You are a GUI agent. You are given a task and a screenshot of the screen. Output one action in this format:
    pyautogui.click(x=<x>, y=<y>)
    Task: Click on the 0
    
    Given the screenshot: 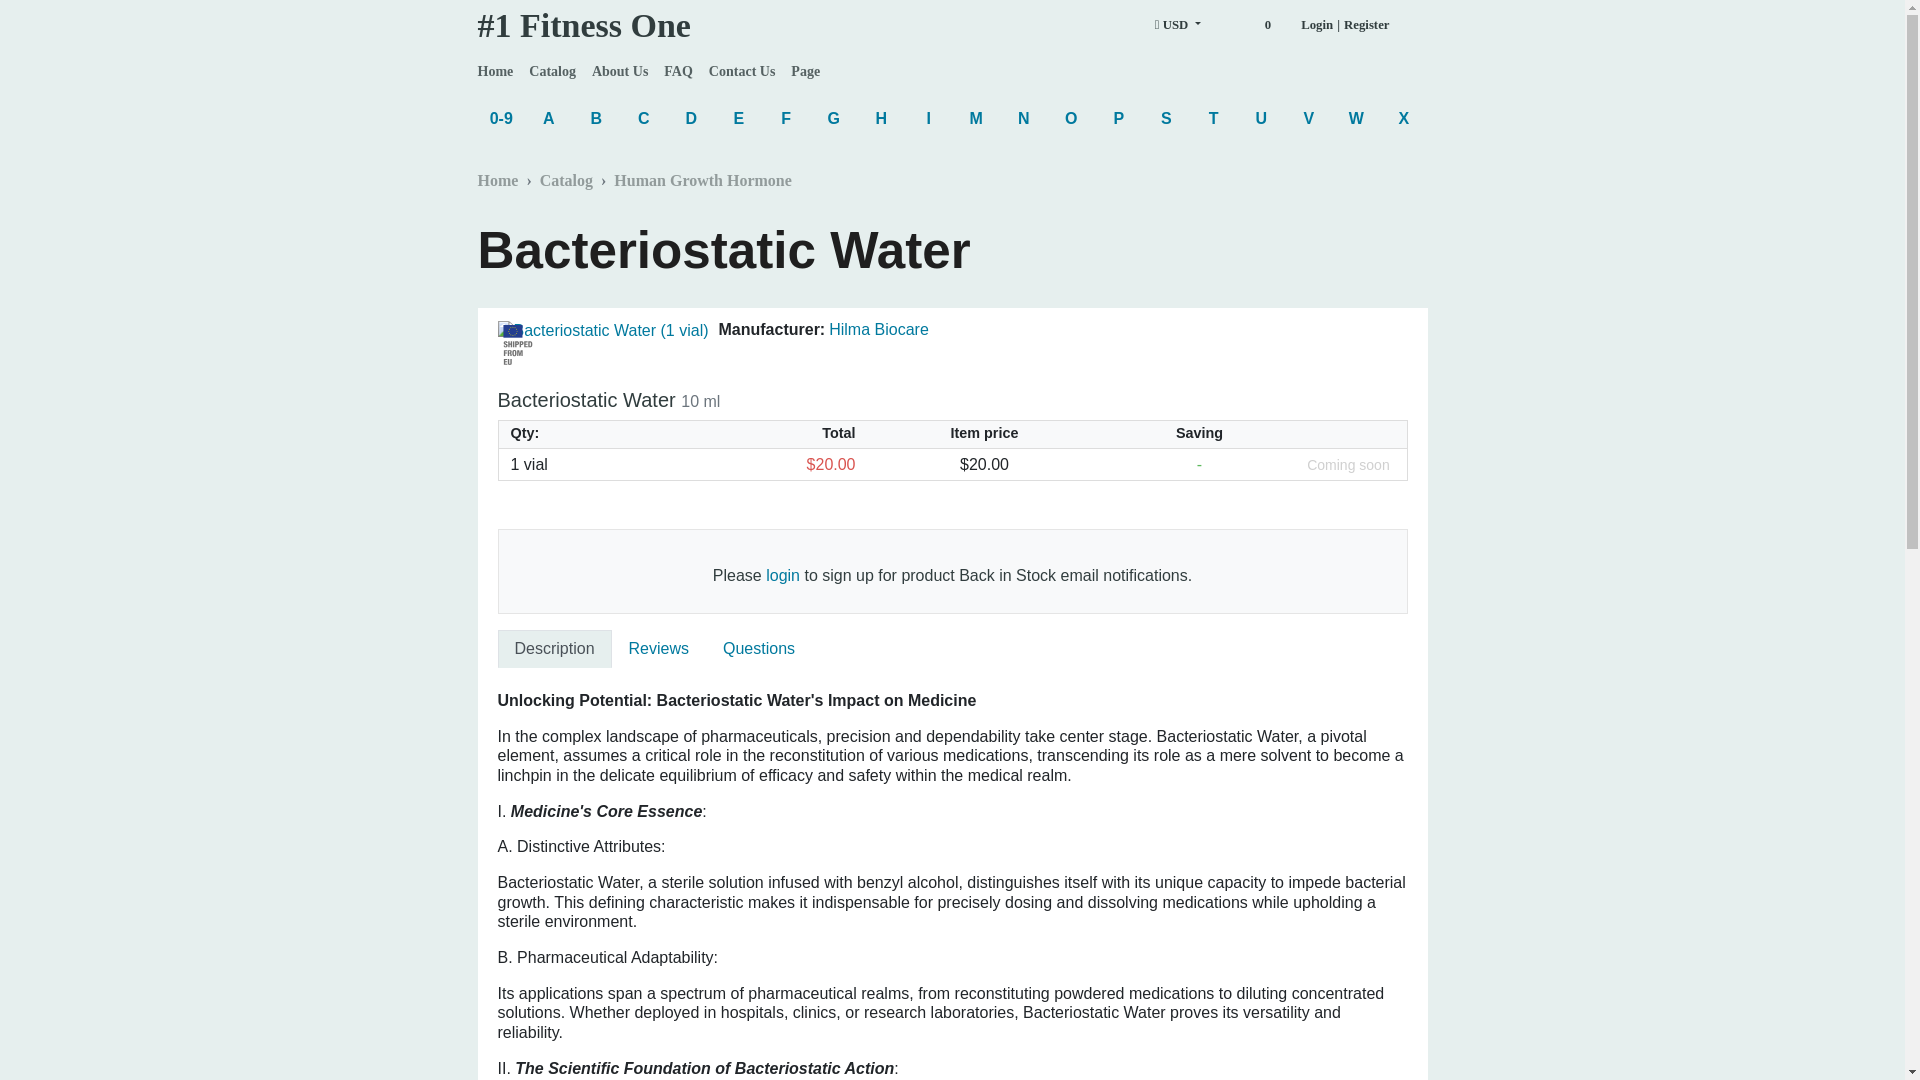 What is the action you would take?
    pyautogui.click(x=1250, y=25)
    